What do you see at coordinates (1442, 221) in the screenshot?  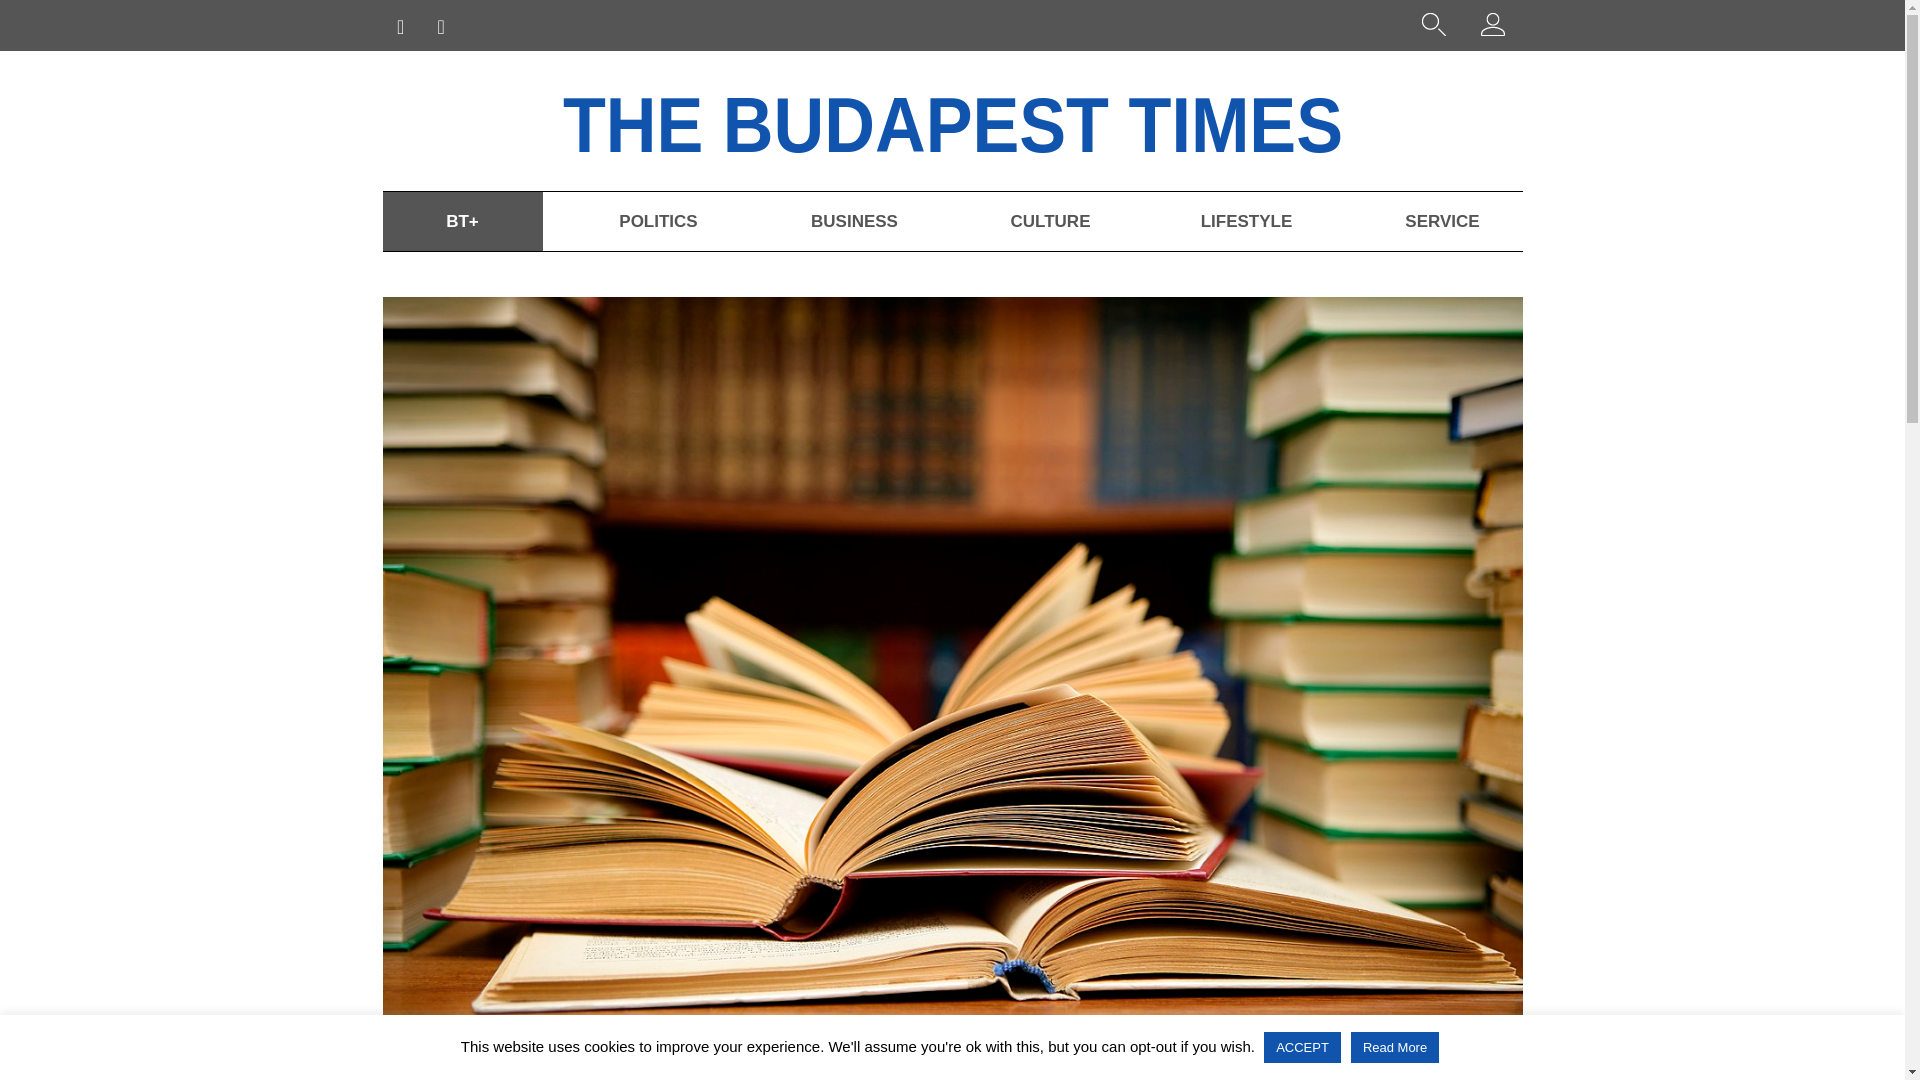 I see `SERVICE` at bounding box center [1442, 221].